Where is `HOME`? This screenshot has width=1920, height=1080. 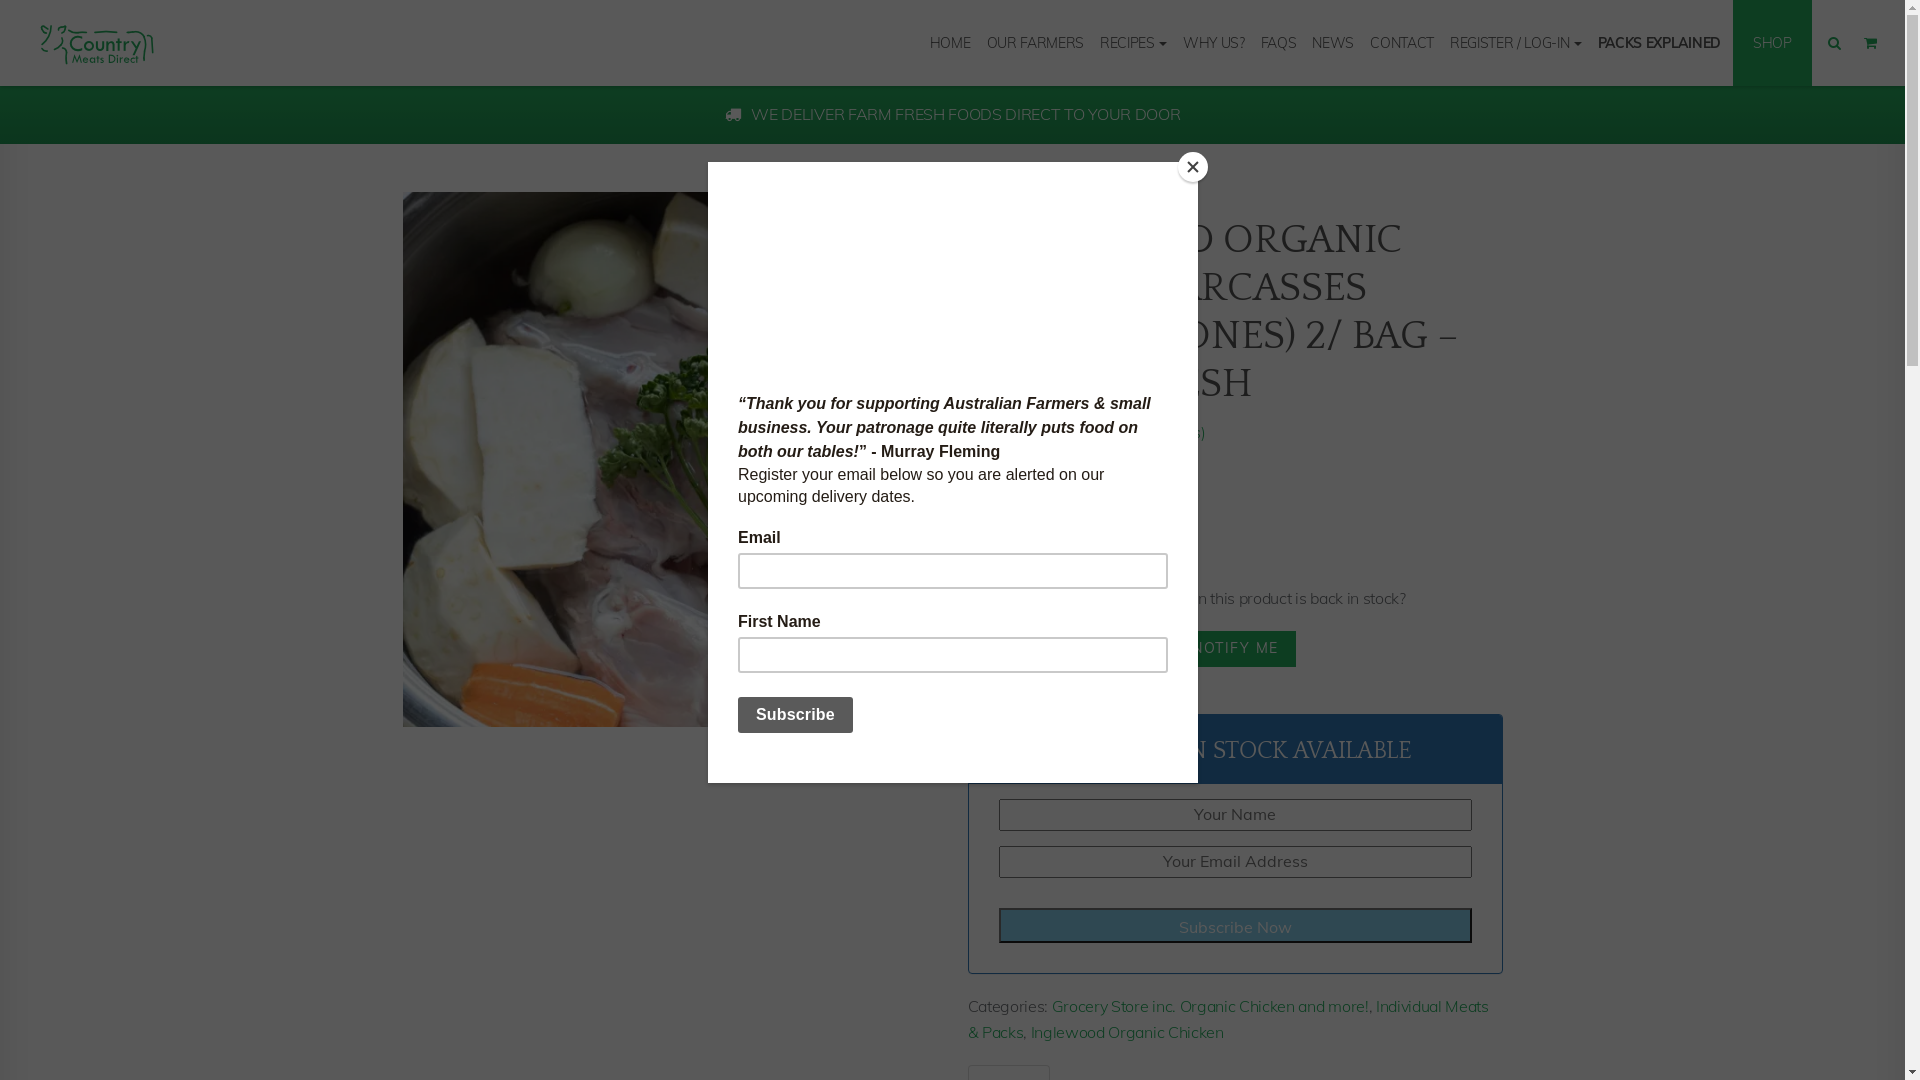 HOME is located at coordinates (950, 43).